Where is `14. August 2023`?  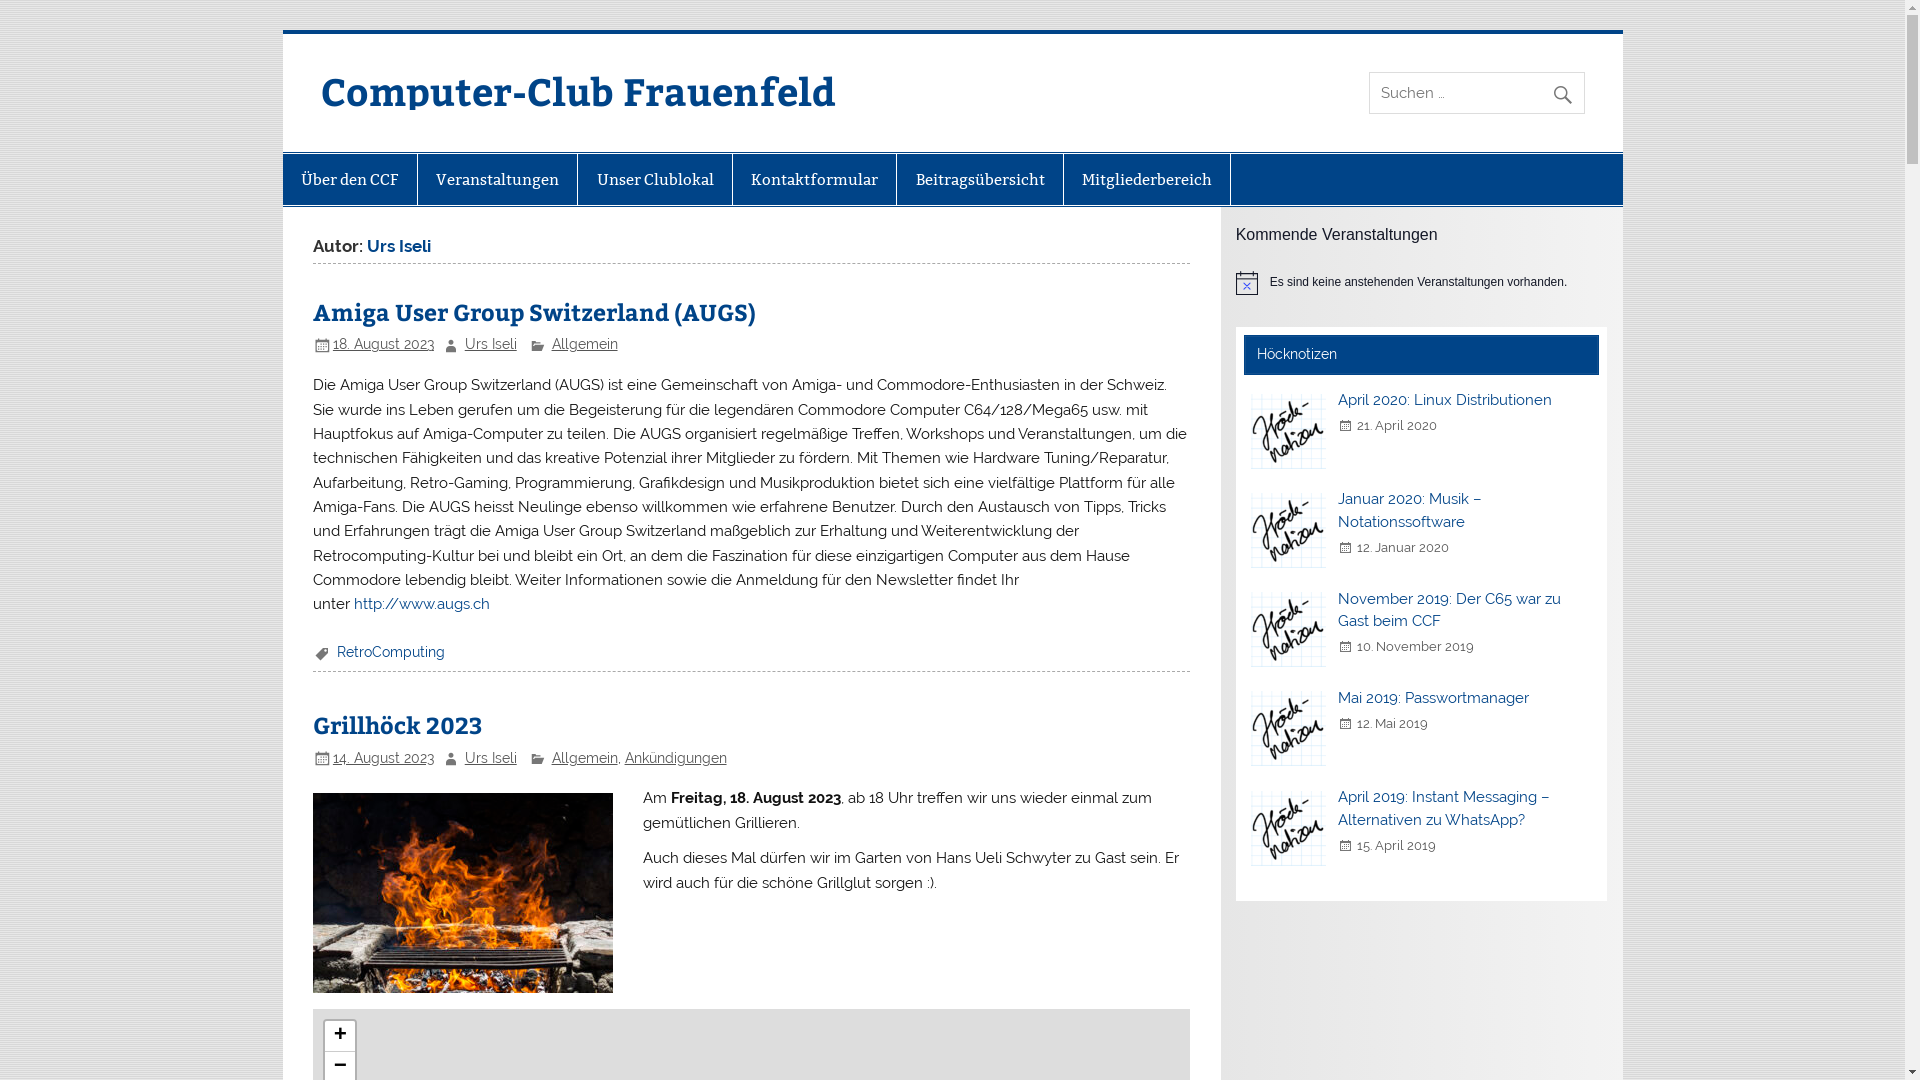 14. August 2023 is located at coordinates (384, 758).